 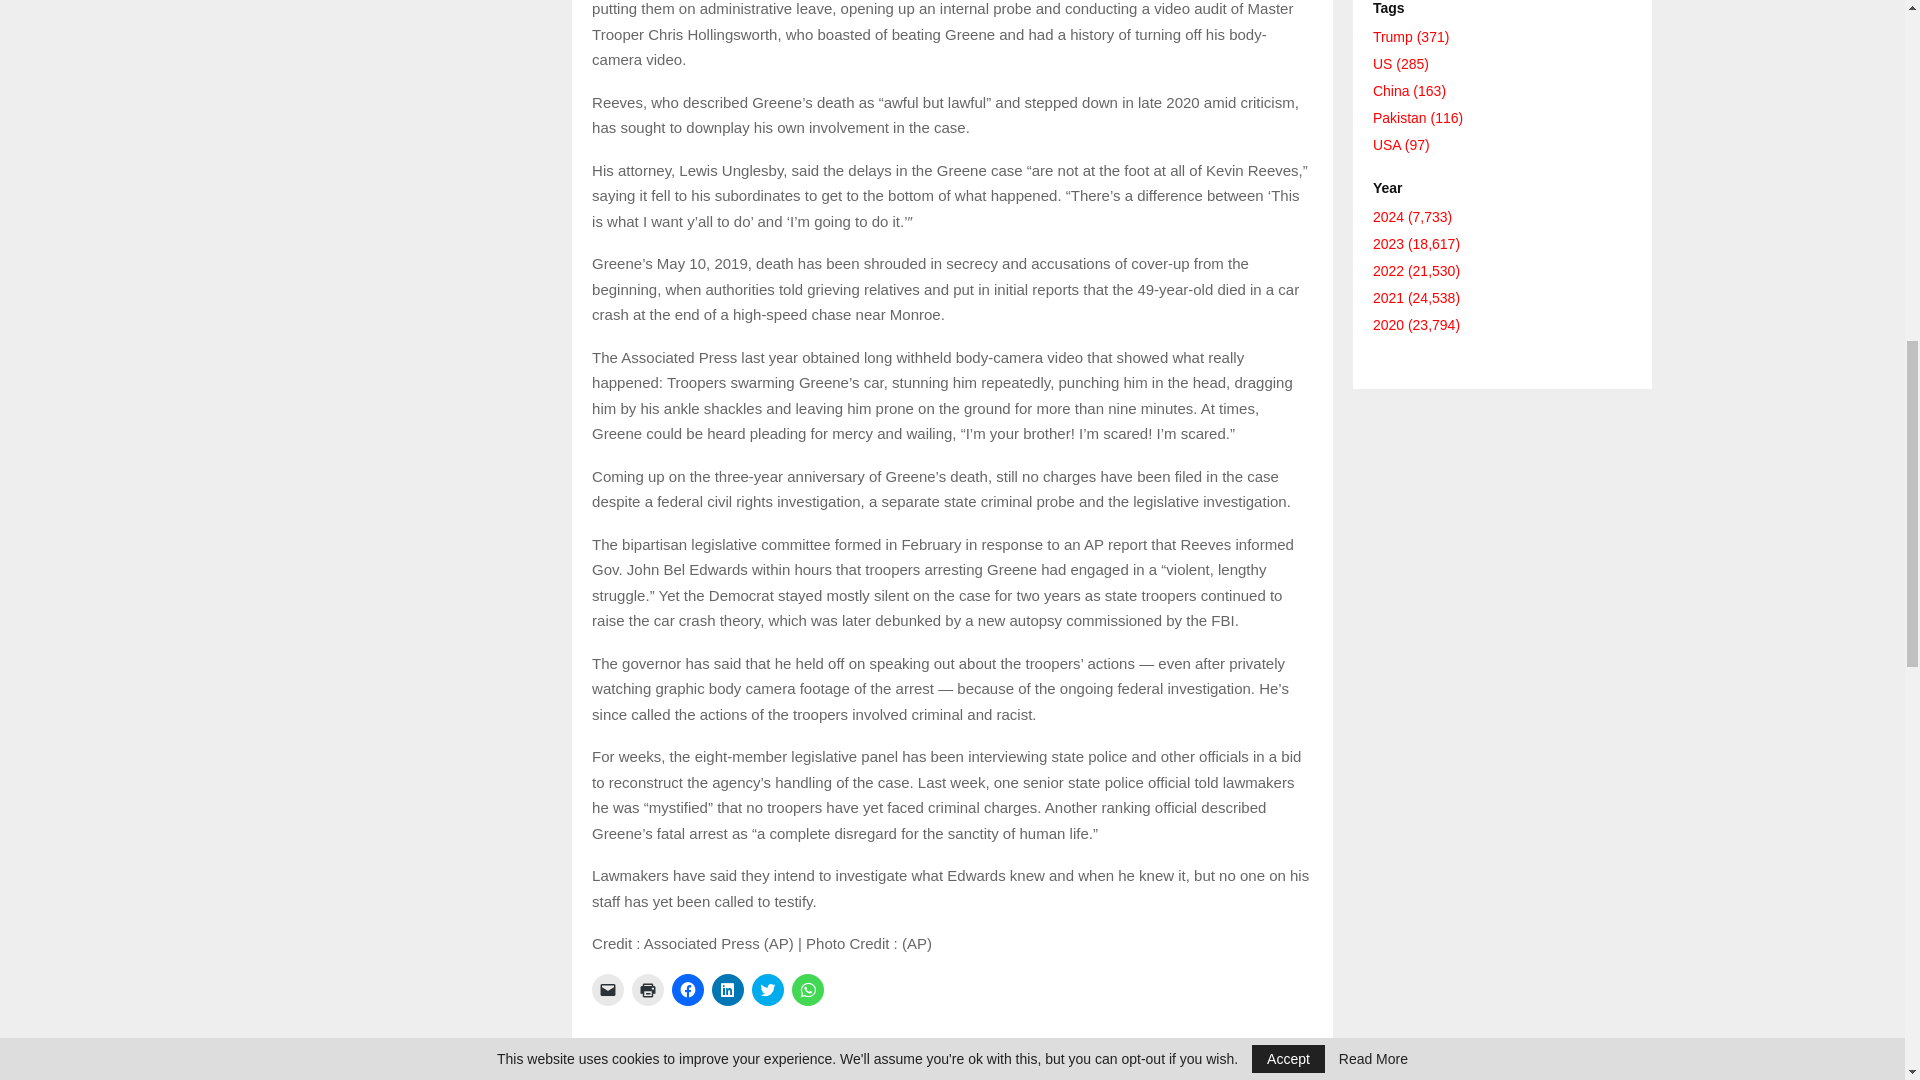 I want to click on Click to share on Facebook, so click(x=688, y=990).